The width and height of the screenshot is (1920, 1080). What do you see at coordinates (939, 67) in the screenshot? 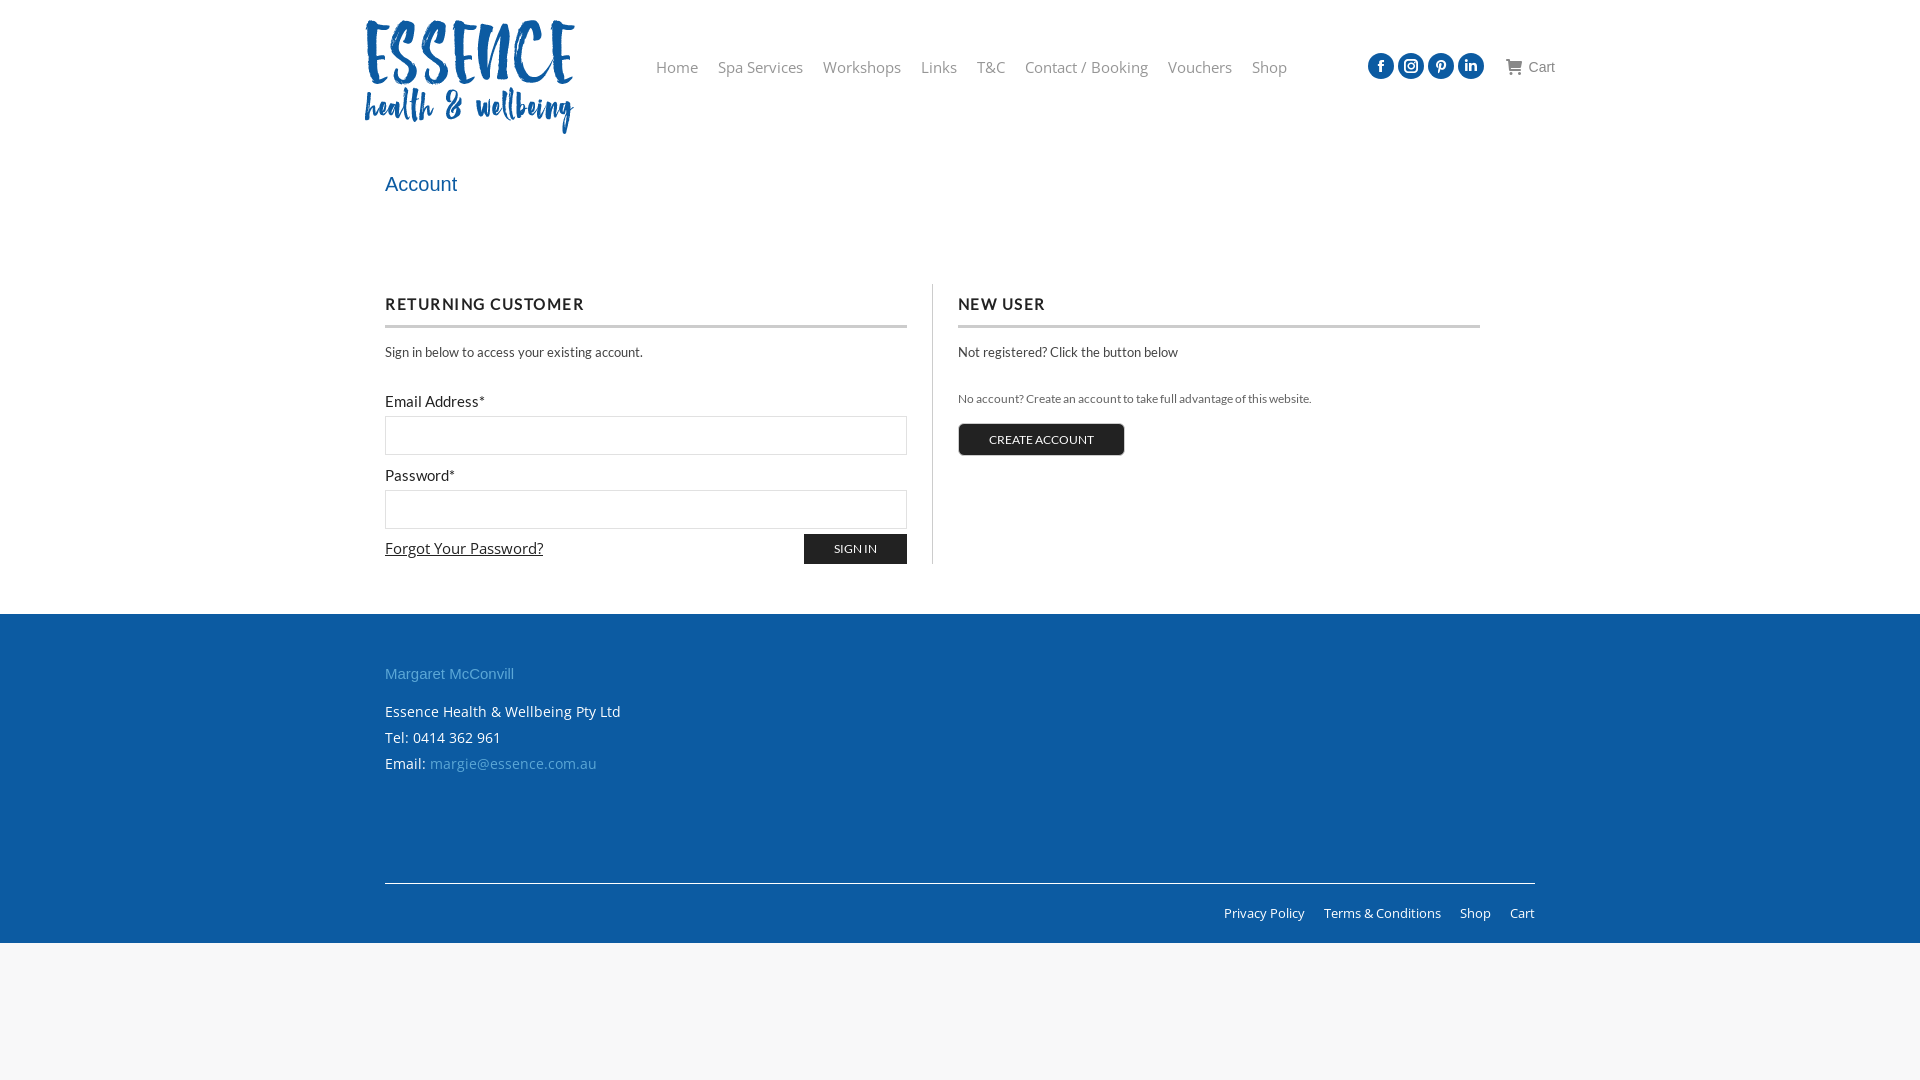
I see `Links` at bounding box center [939, 67].